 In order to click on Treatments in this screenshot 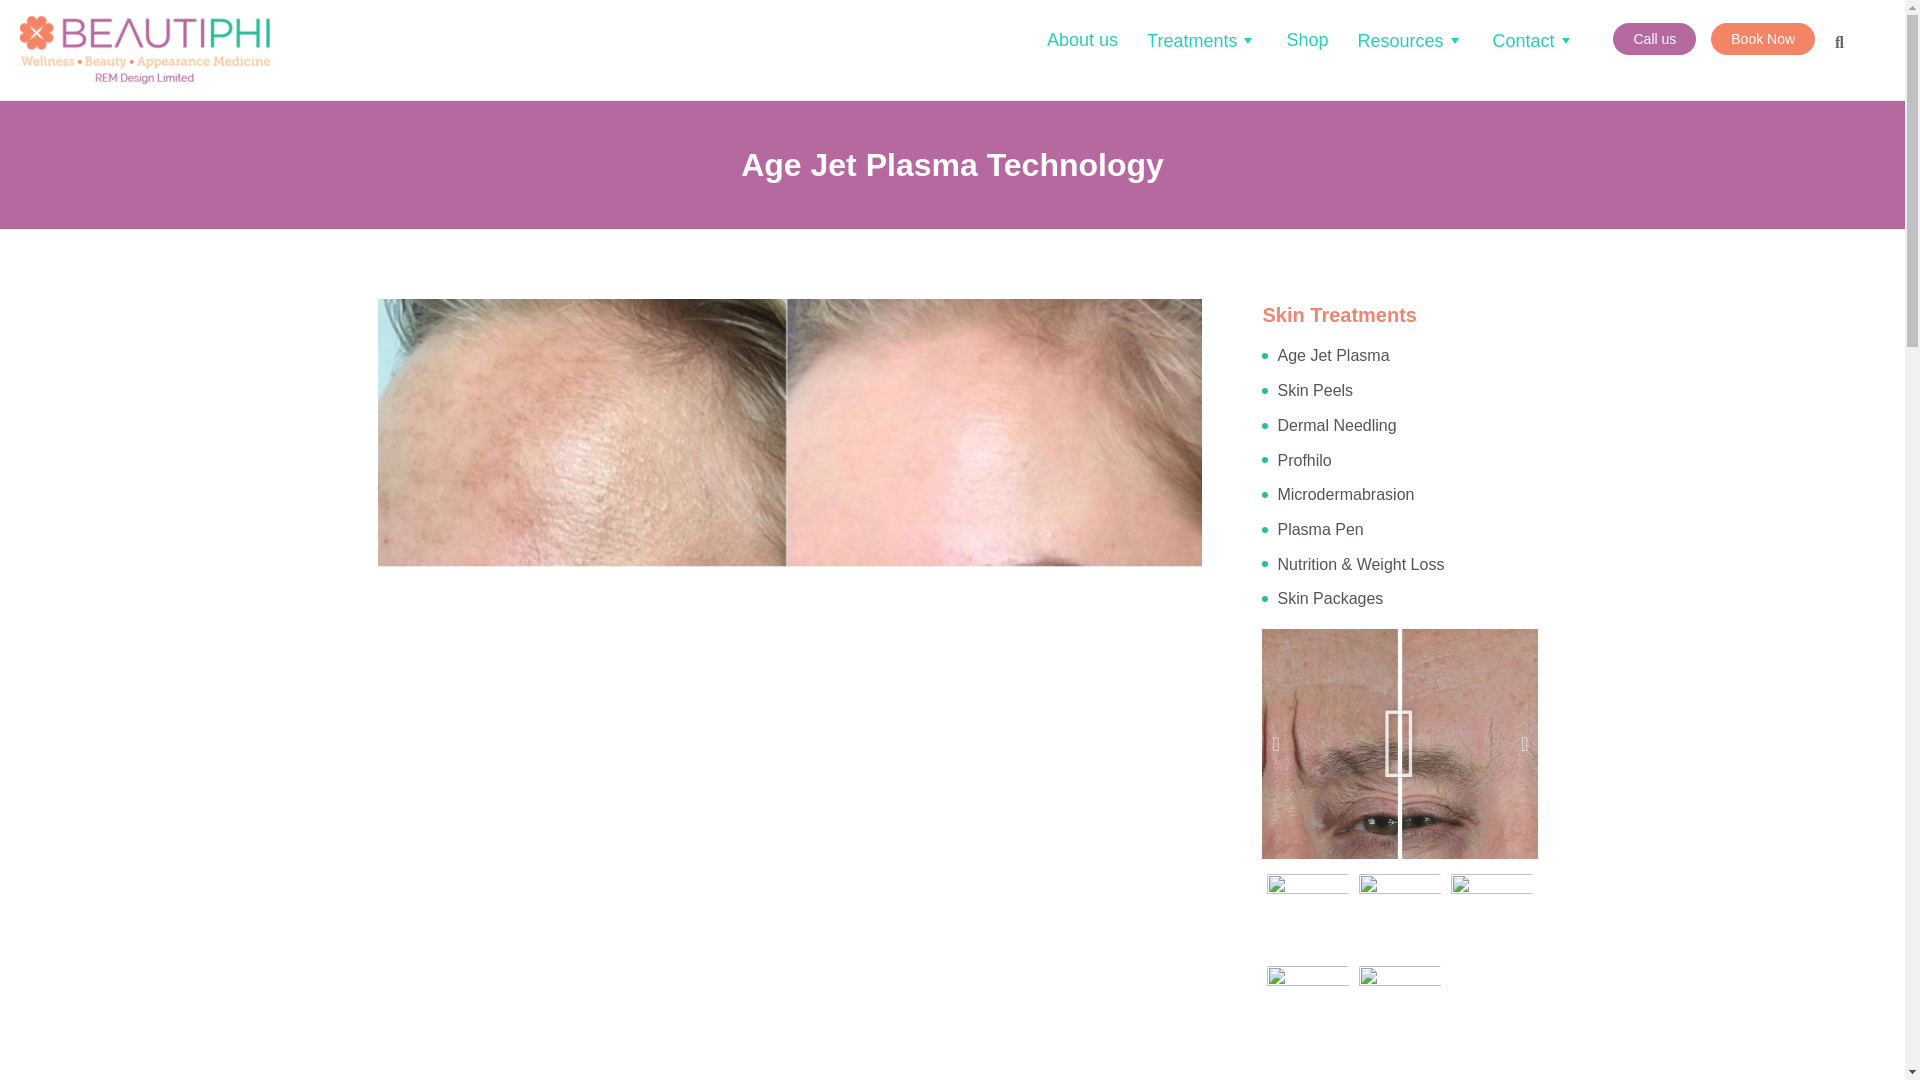, I will do `click(1202, 40)`.